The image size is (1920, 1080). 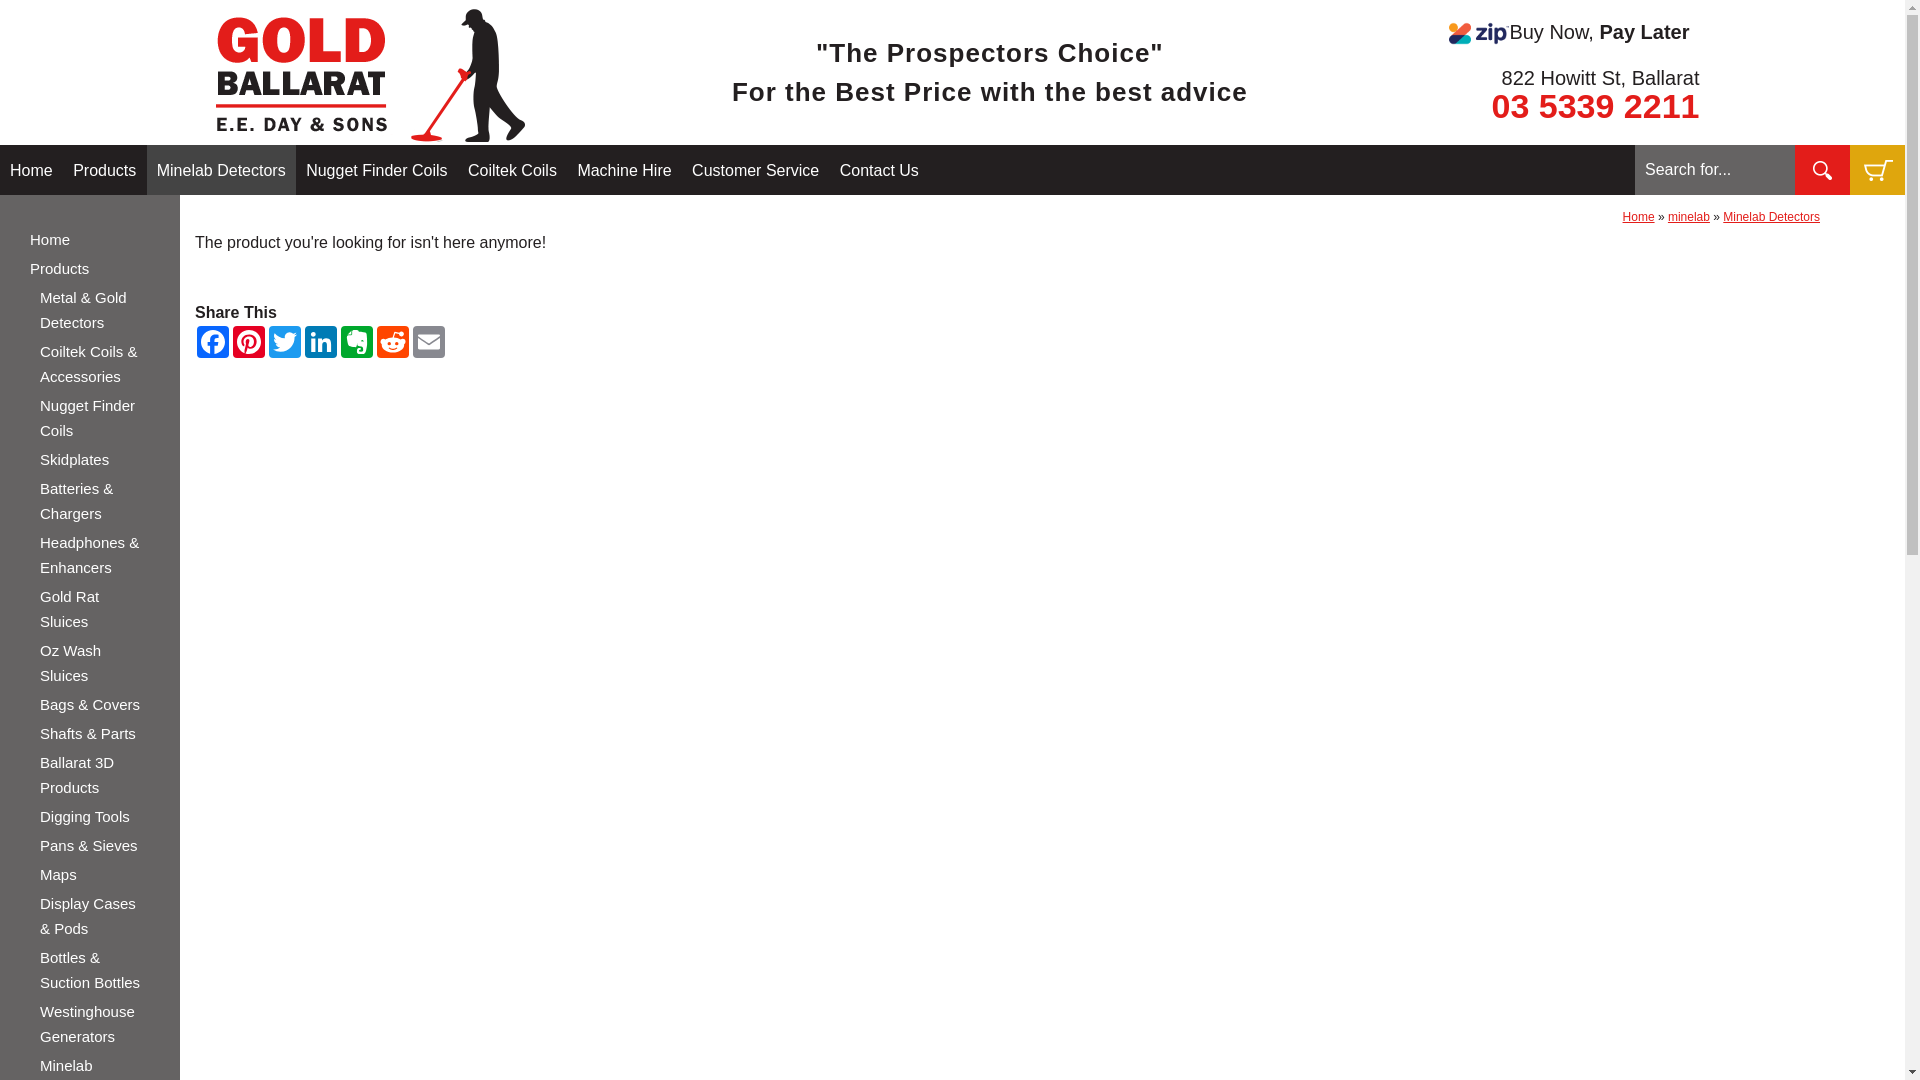 I want to click on Shafts & Parts, so click(x=95, y=733).